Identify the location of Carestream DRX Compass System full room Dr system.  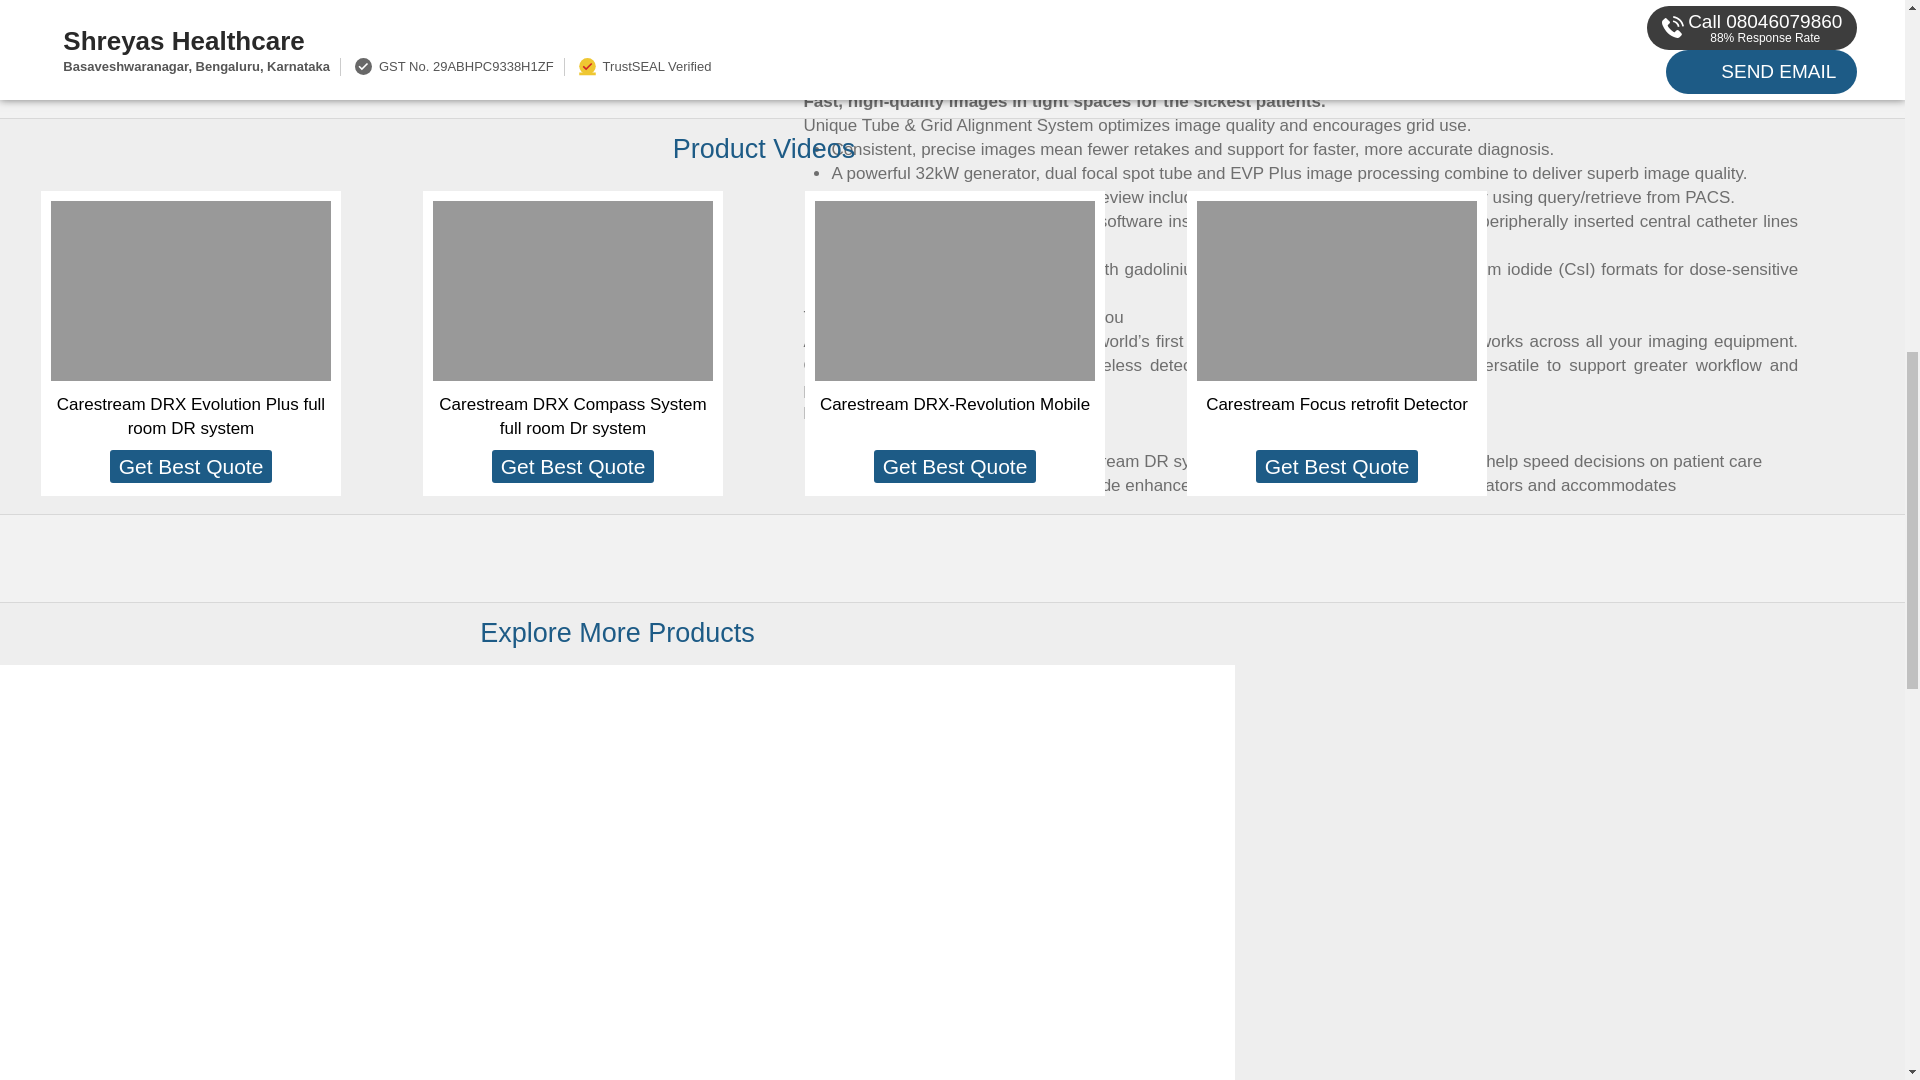
(572, 416).